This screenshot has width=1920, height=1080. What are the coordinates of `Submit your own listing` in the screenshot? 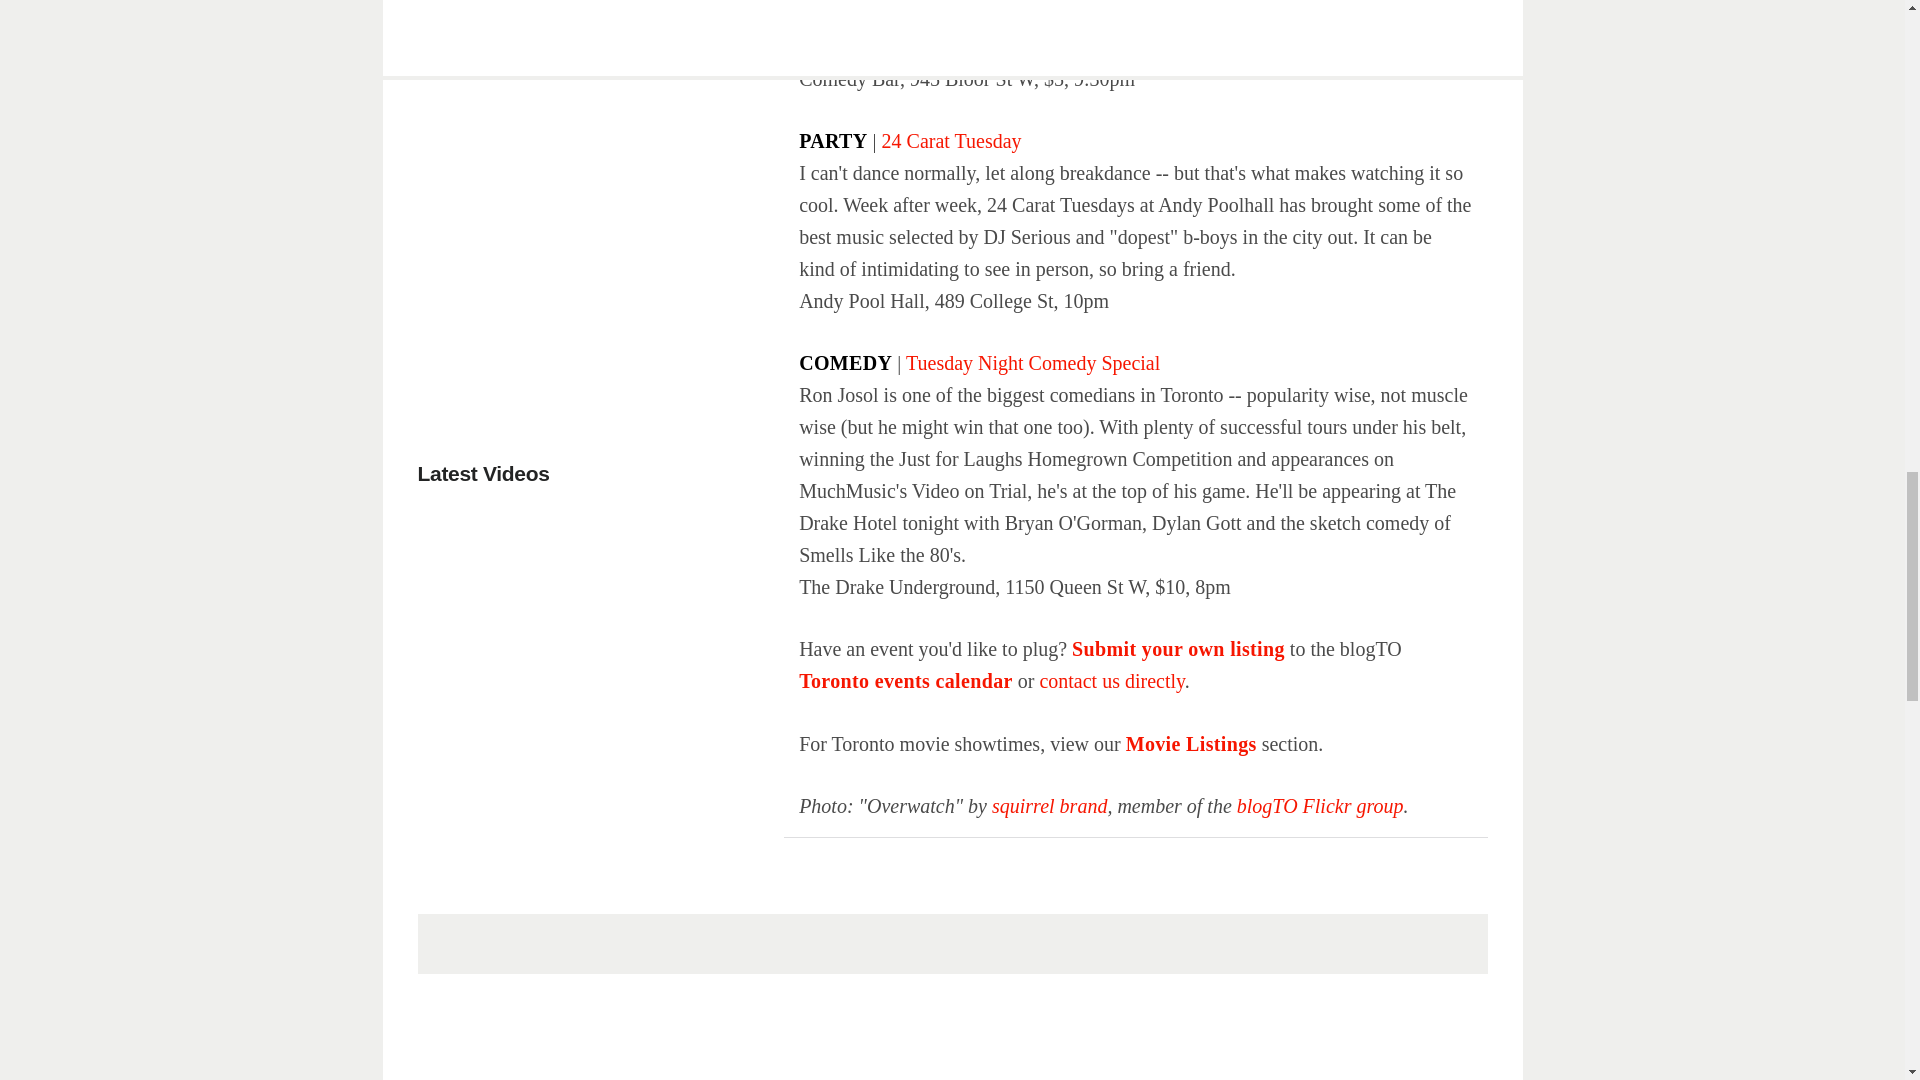 It's located at (1178, 648).